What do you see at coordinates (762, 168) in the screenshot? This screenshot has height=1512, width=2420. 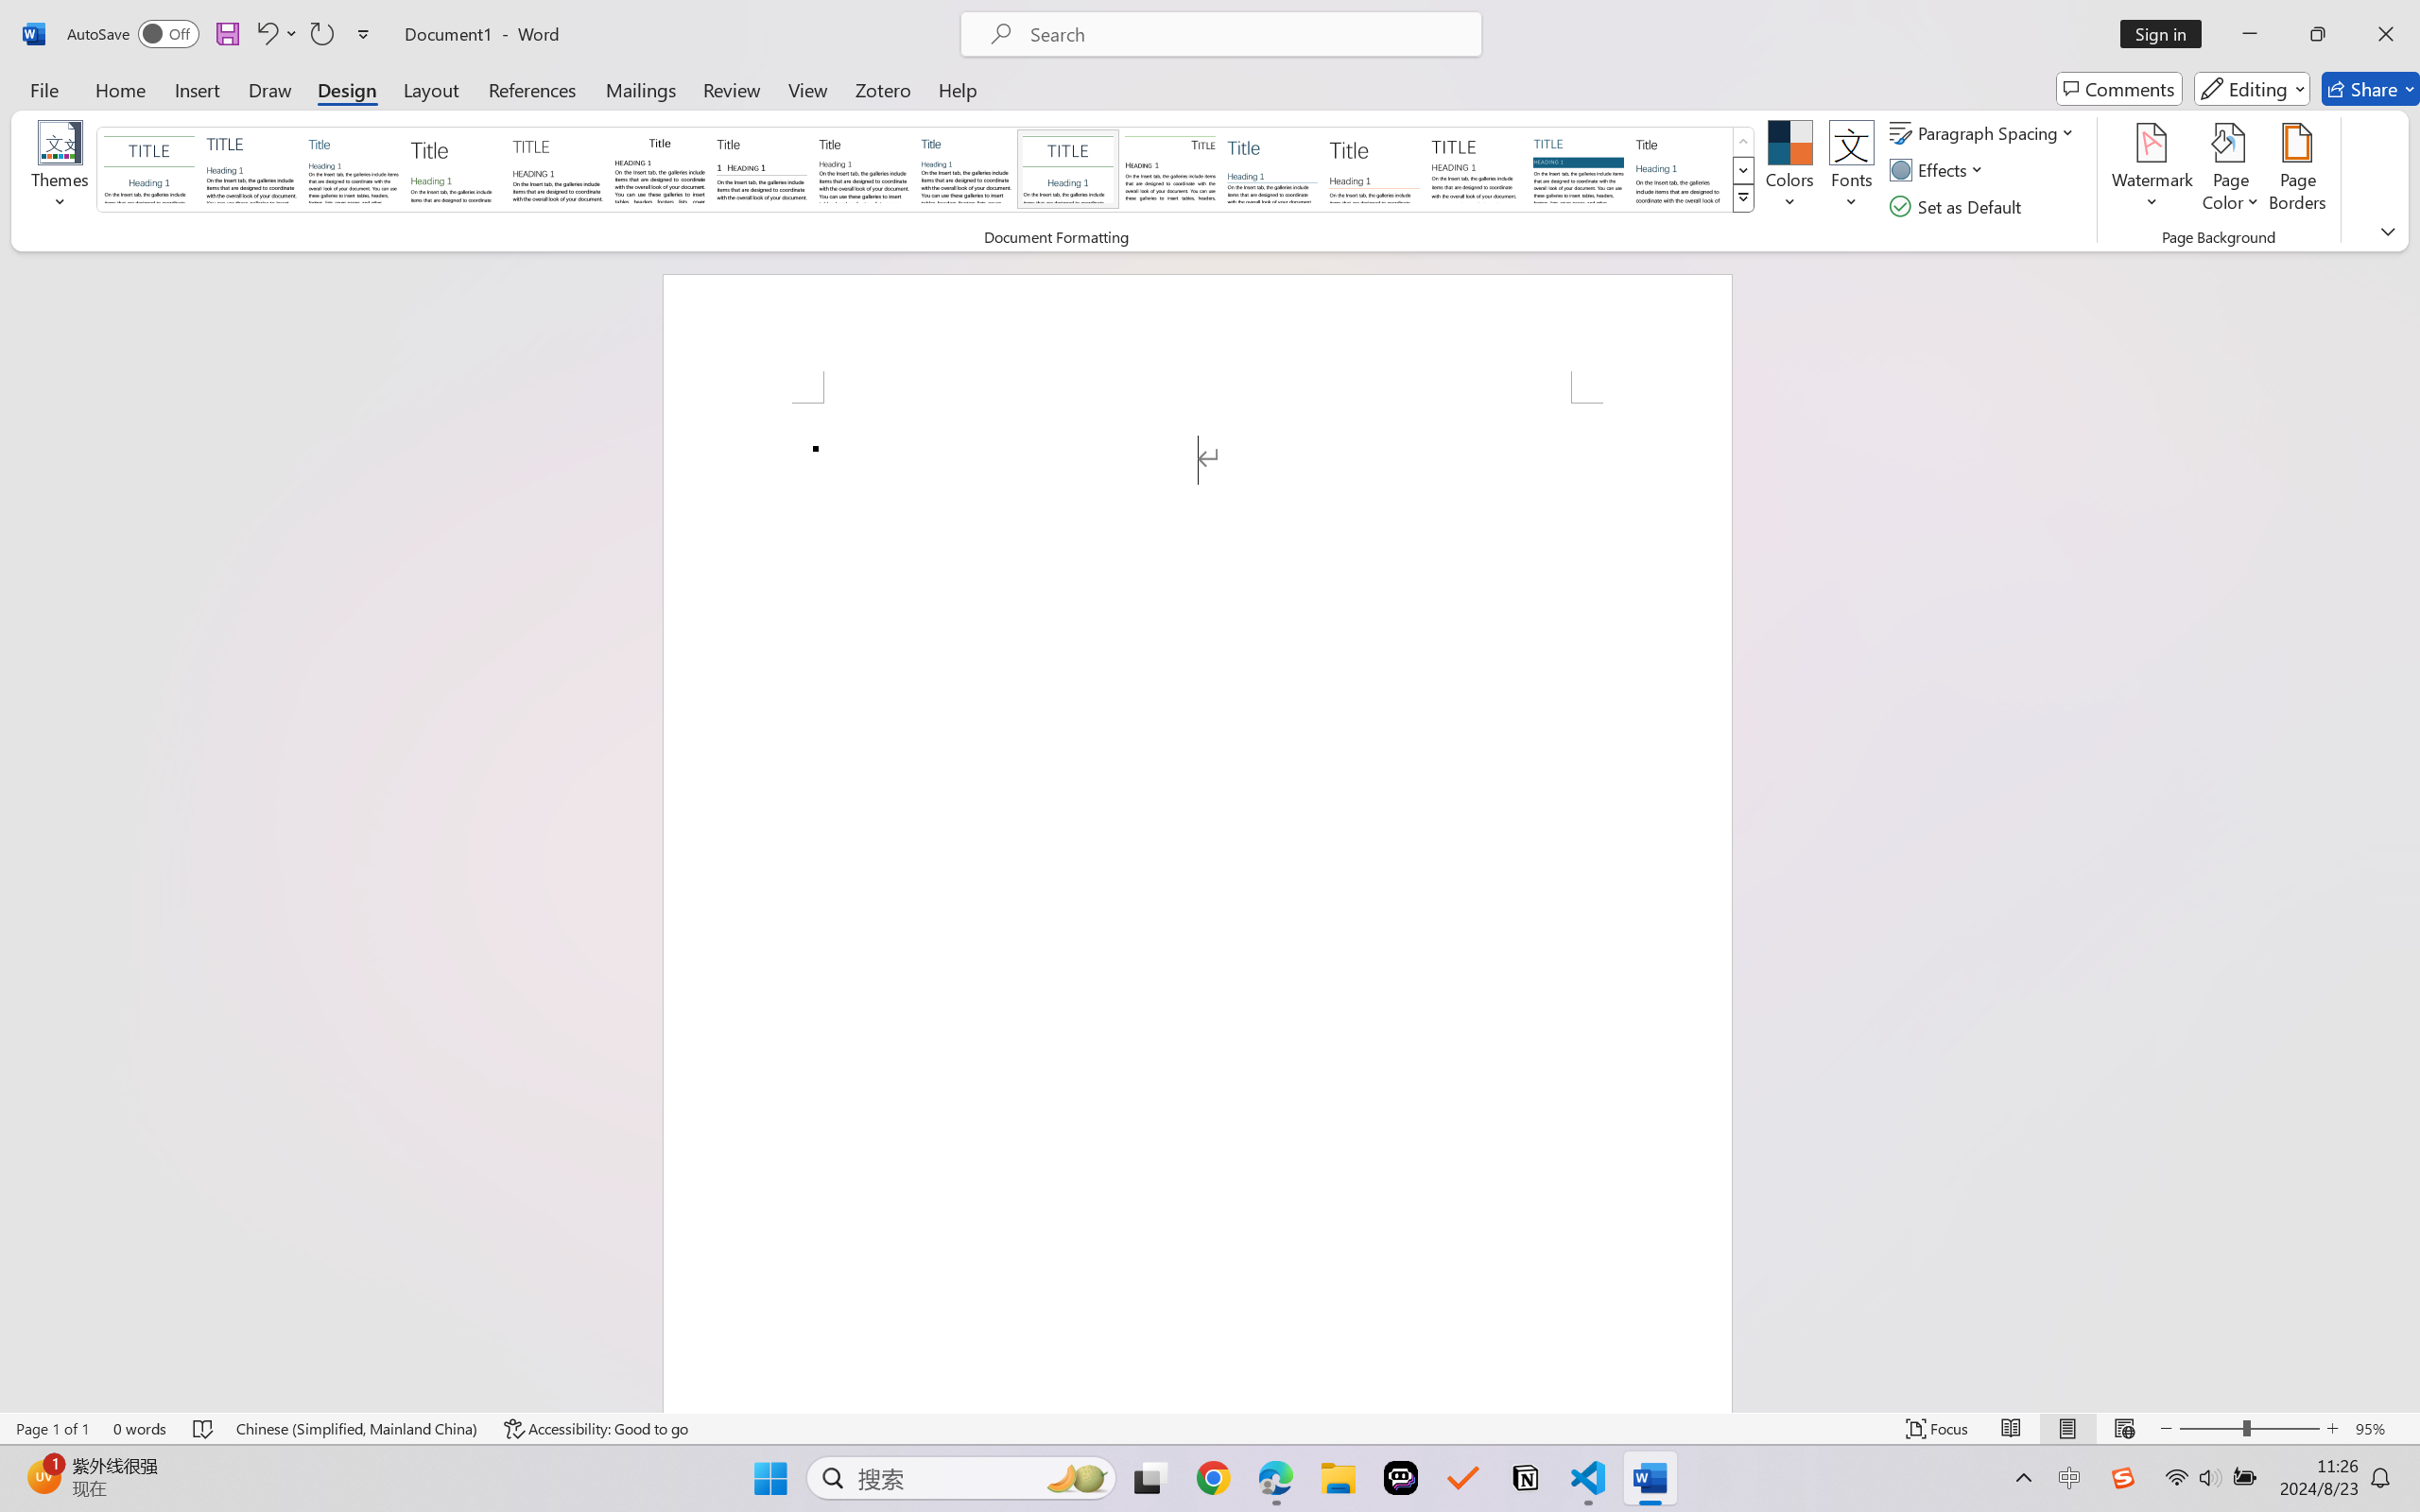 I see `Black & White (Numbered)` at bounding box center [762, 168].